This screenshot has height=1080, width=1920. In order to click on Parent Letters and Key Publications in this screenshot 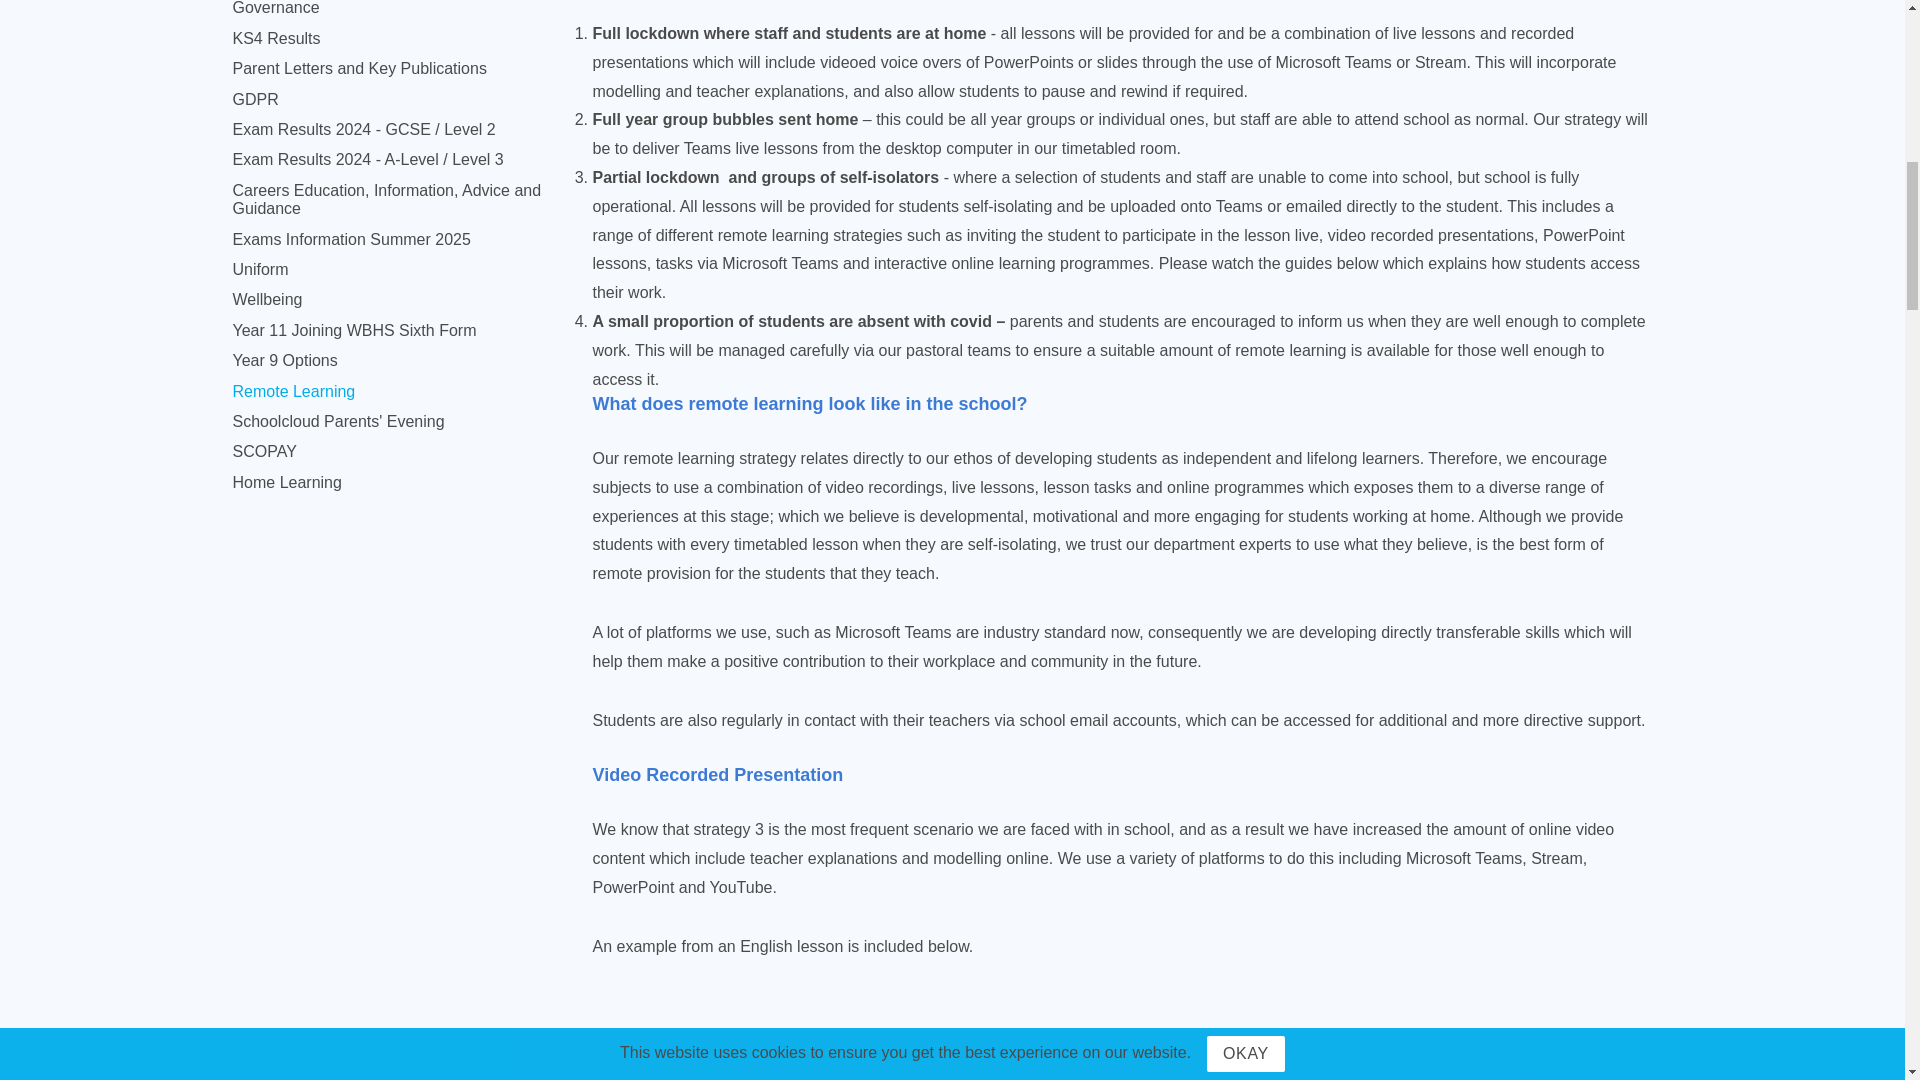, I will do `click(358, 68)`.